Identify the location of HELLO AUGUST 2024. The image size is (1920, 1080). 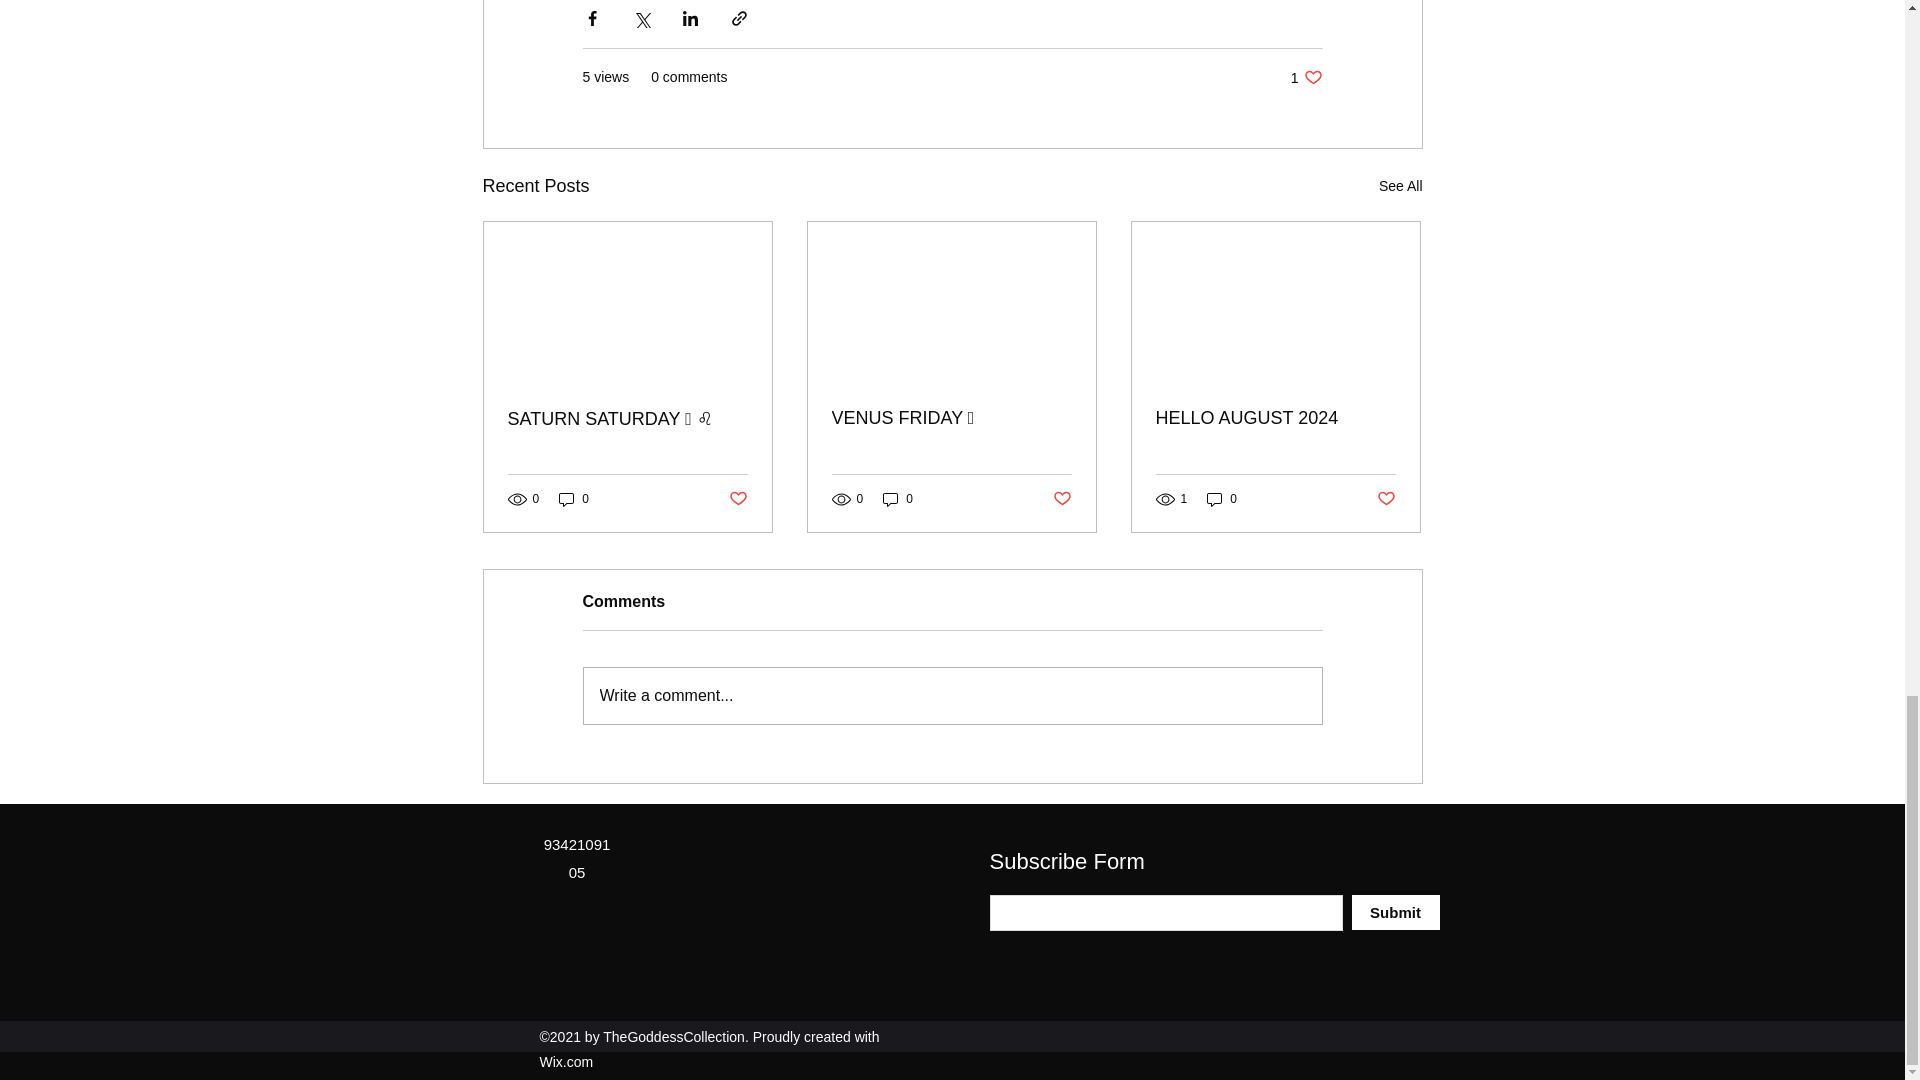
(1306, 78).